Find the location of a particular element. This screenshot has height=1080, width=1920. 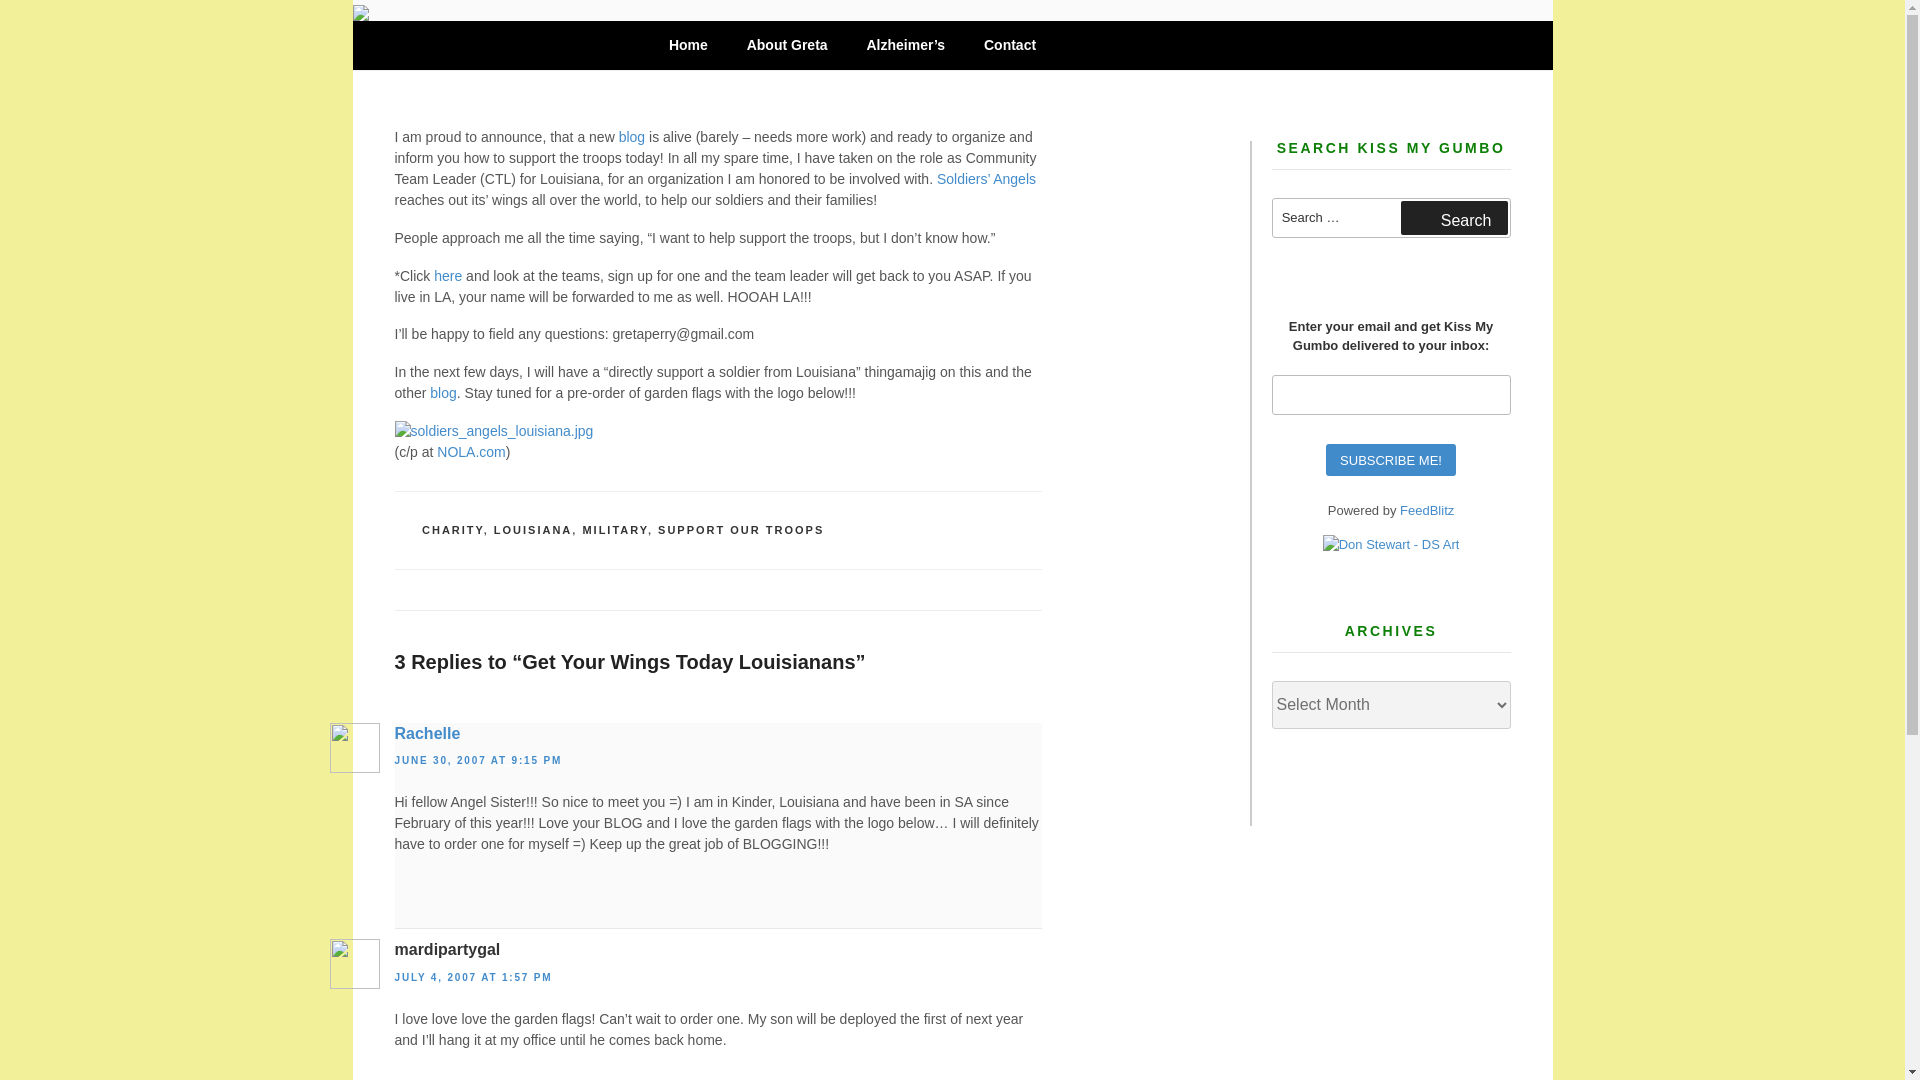

Rachelle is located at coordinates (426, 732).